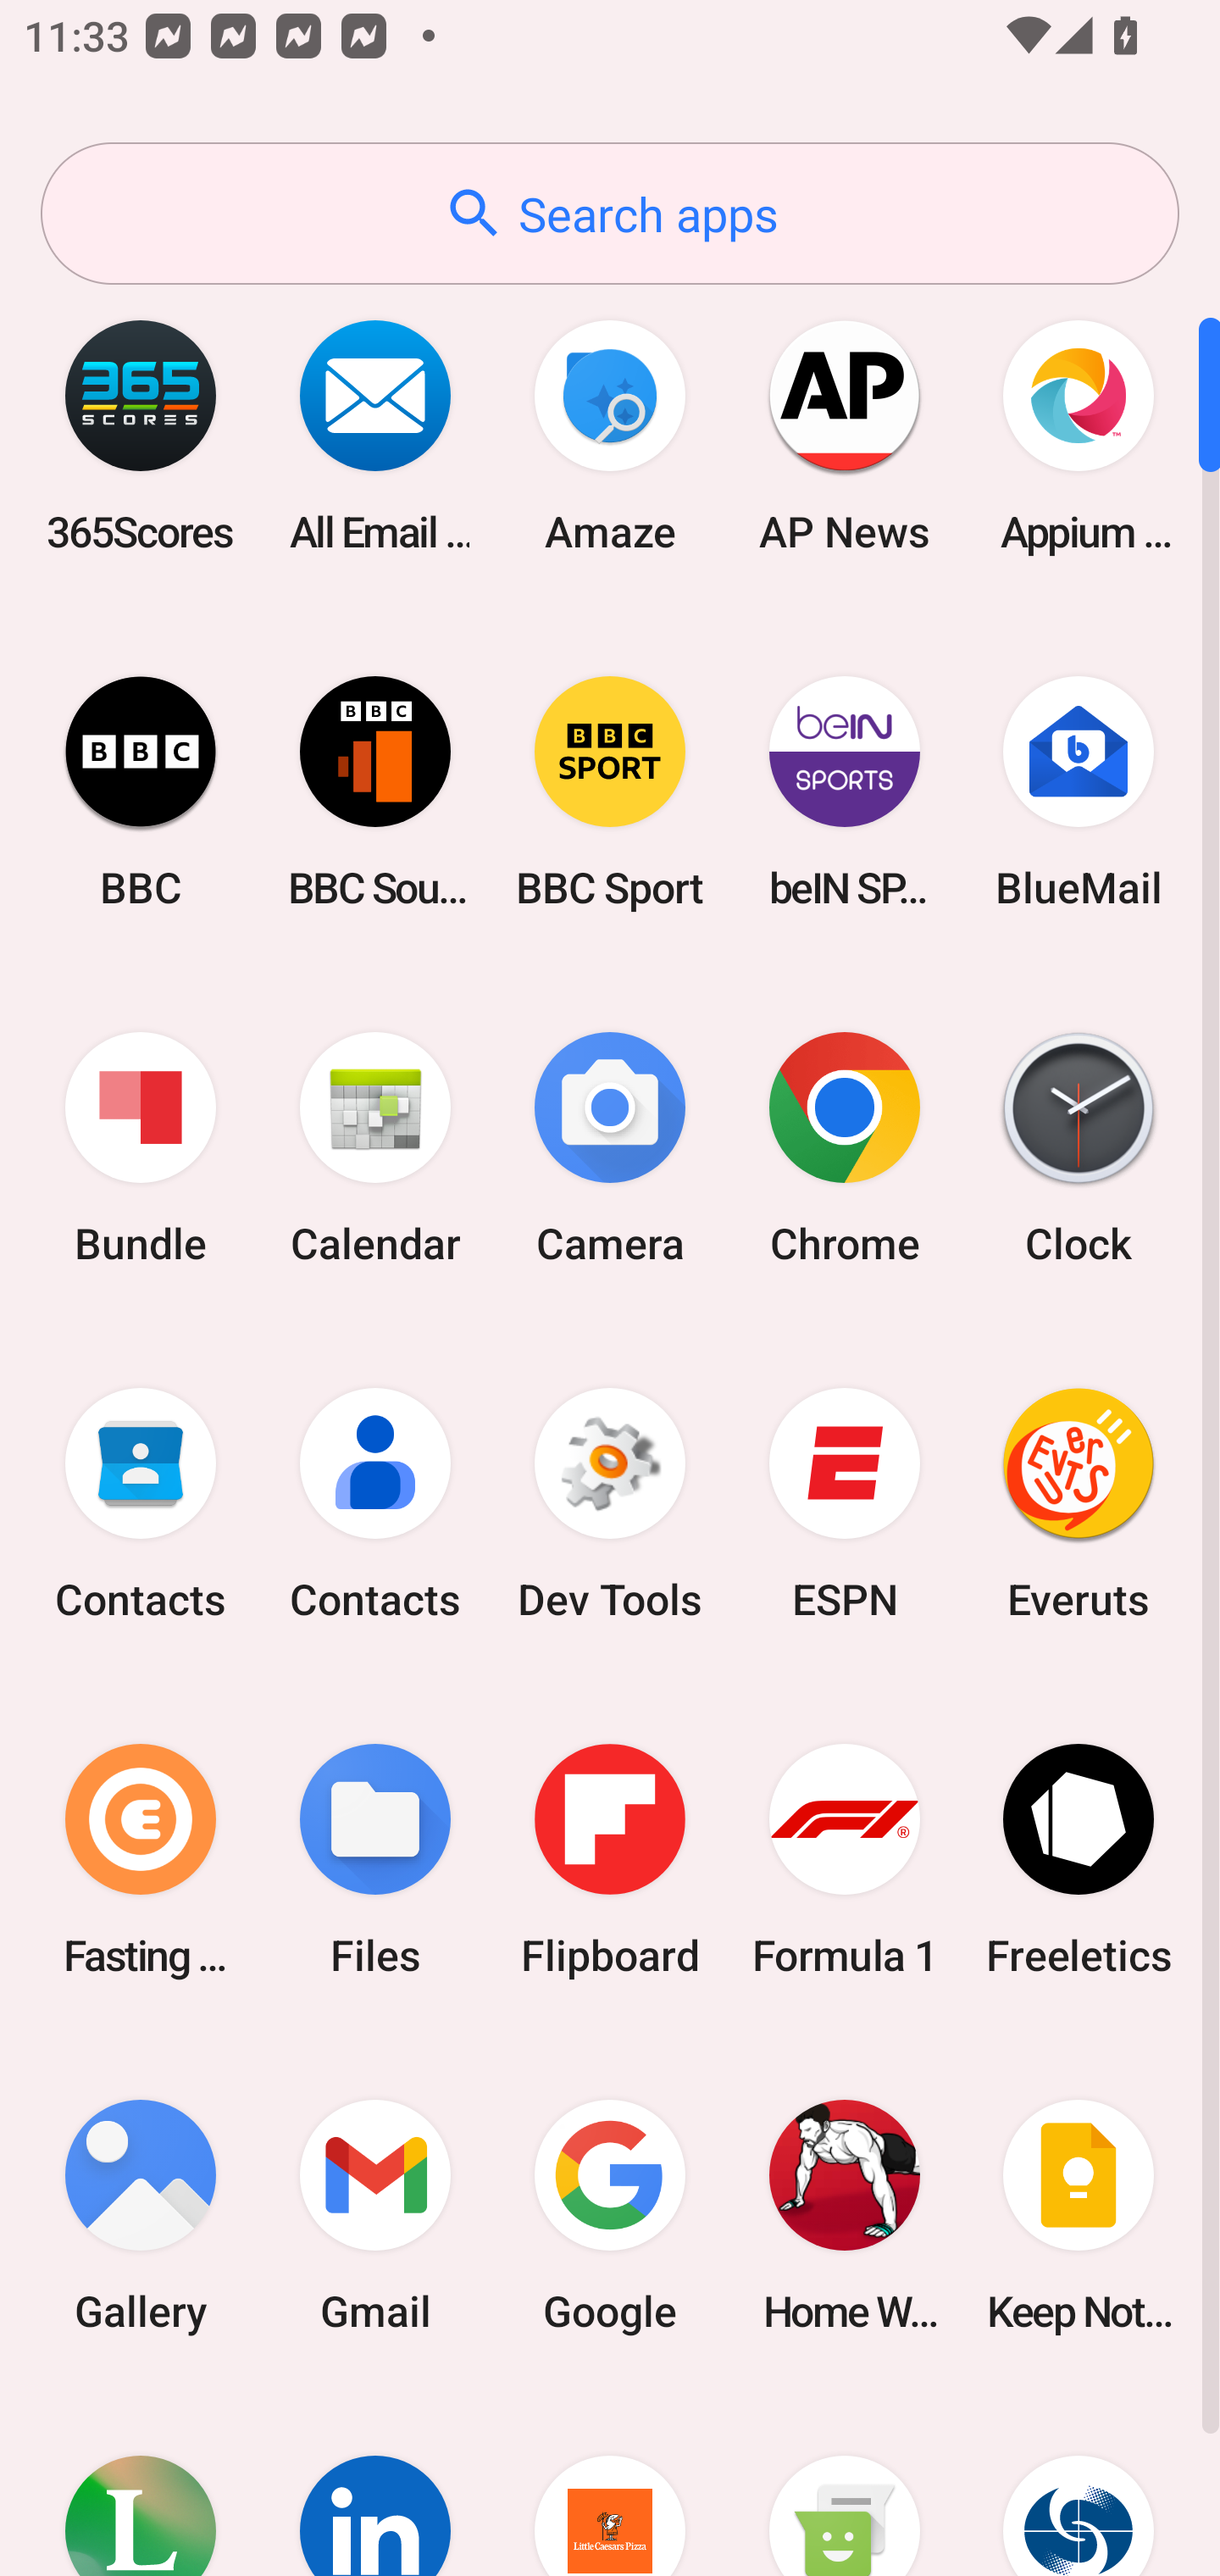  I want to click on BlueMail, so click(1079, 791).